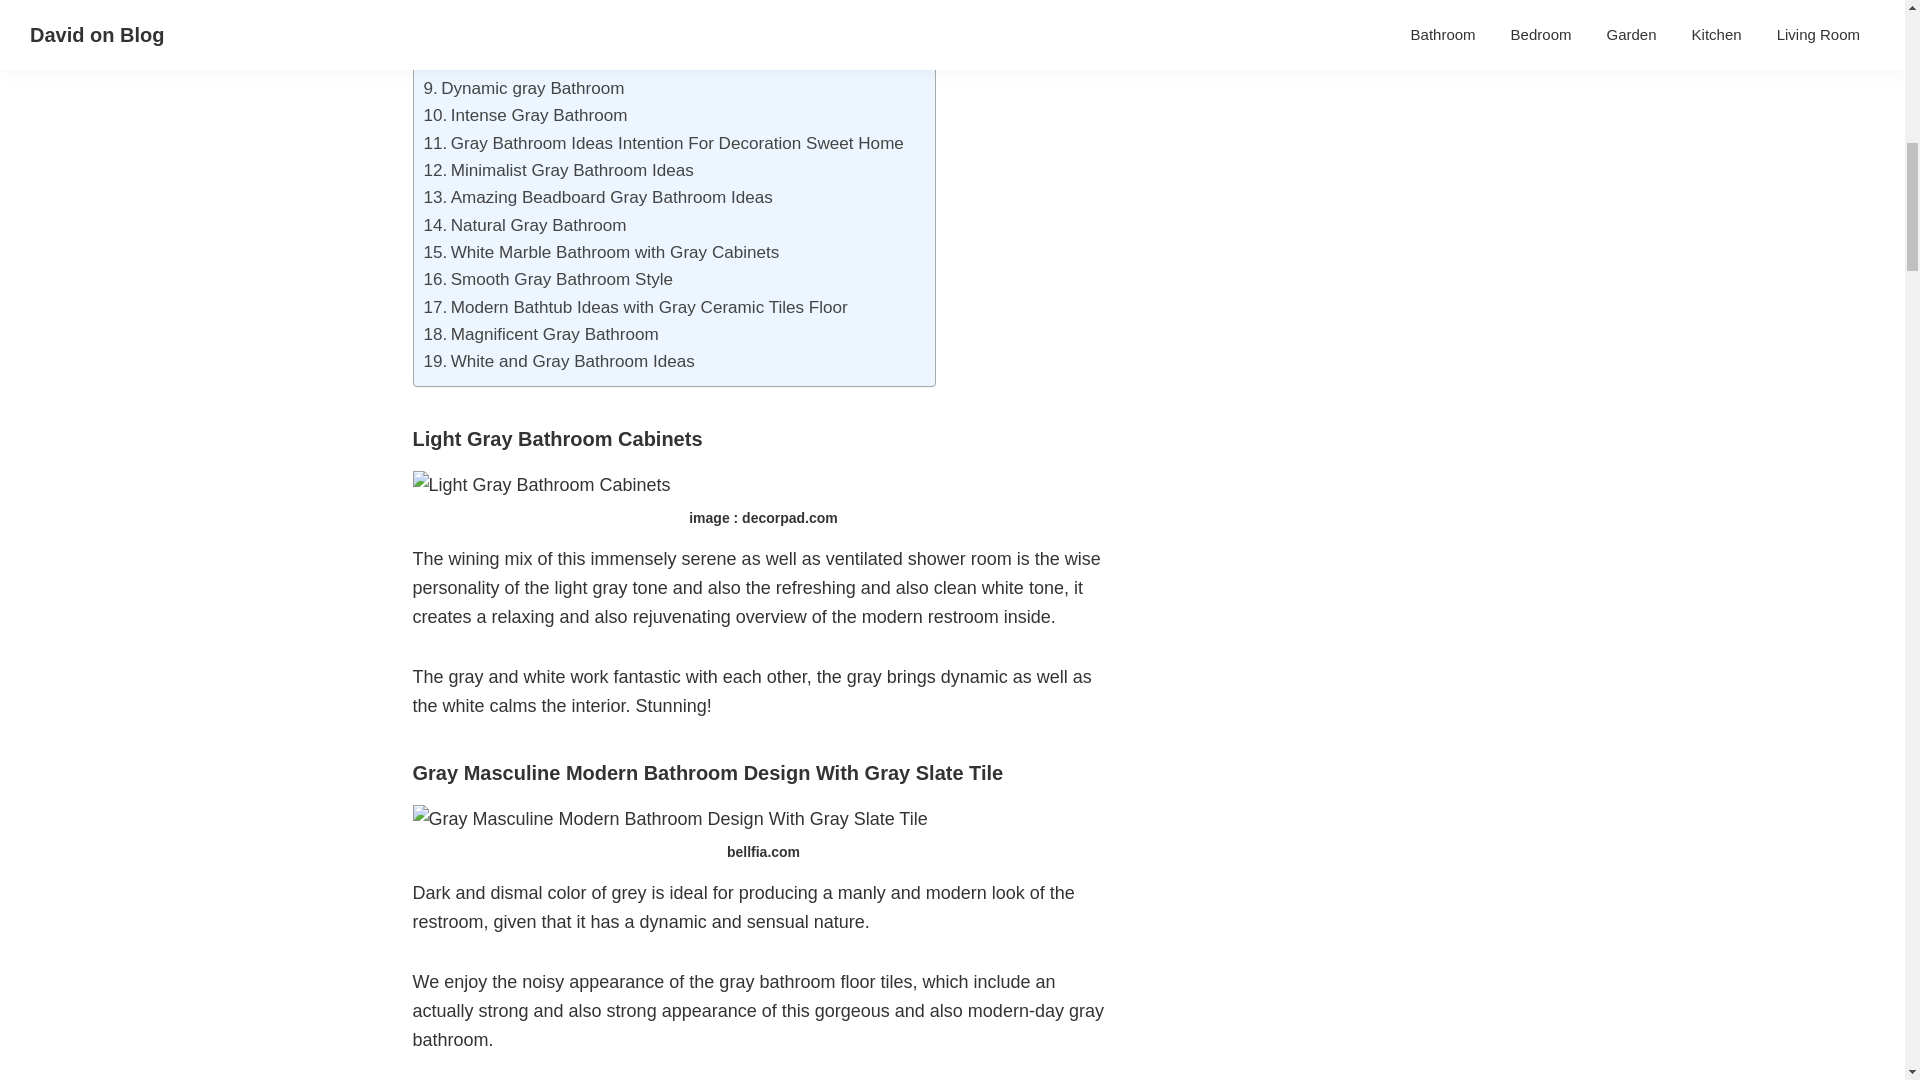  I want to click on White and Gray Bathroom Ideas, so click(560, 360).